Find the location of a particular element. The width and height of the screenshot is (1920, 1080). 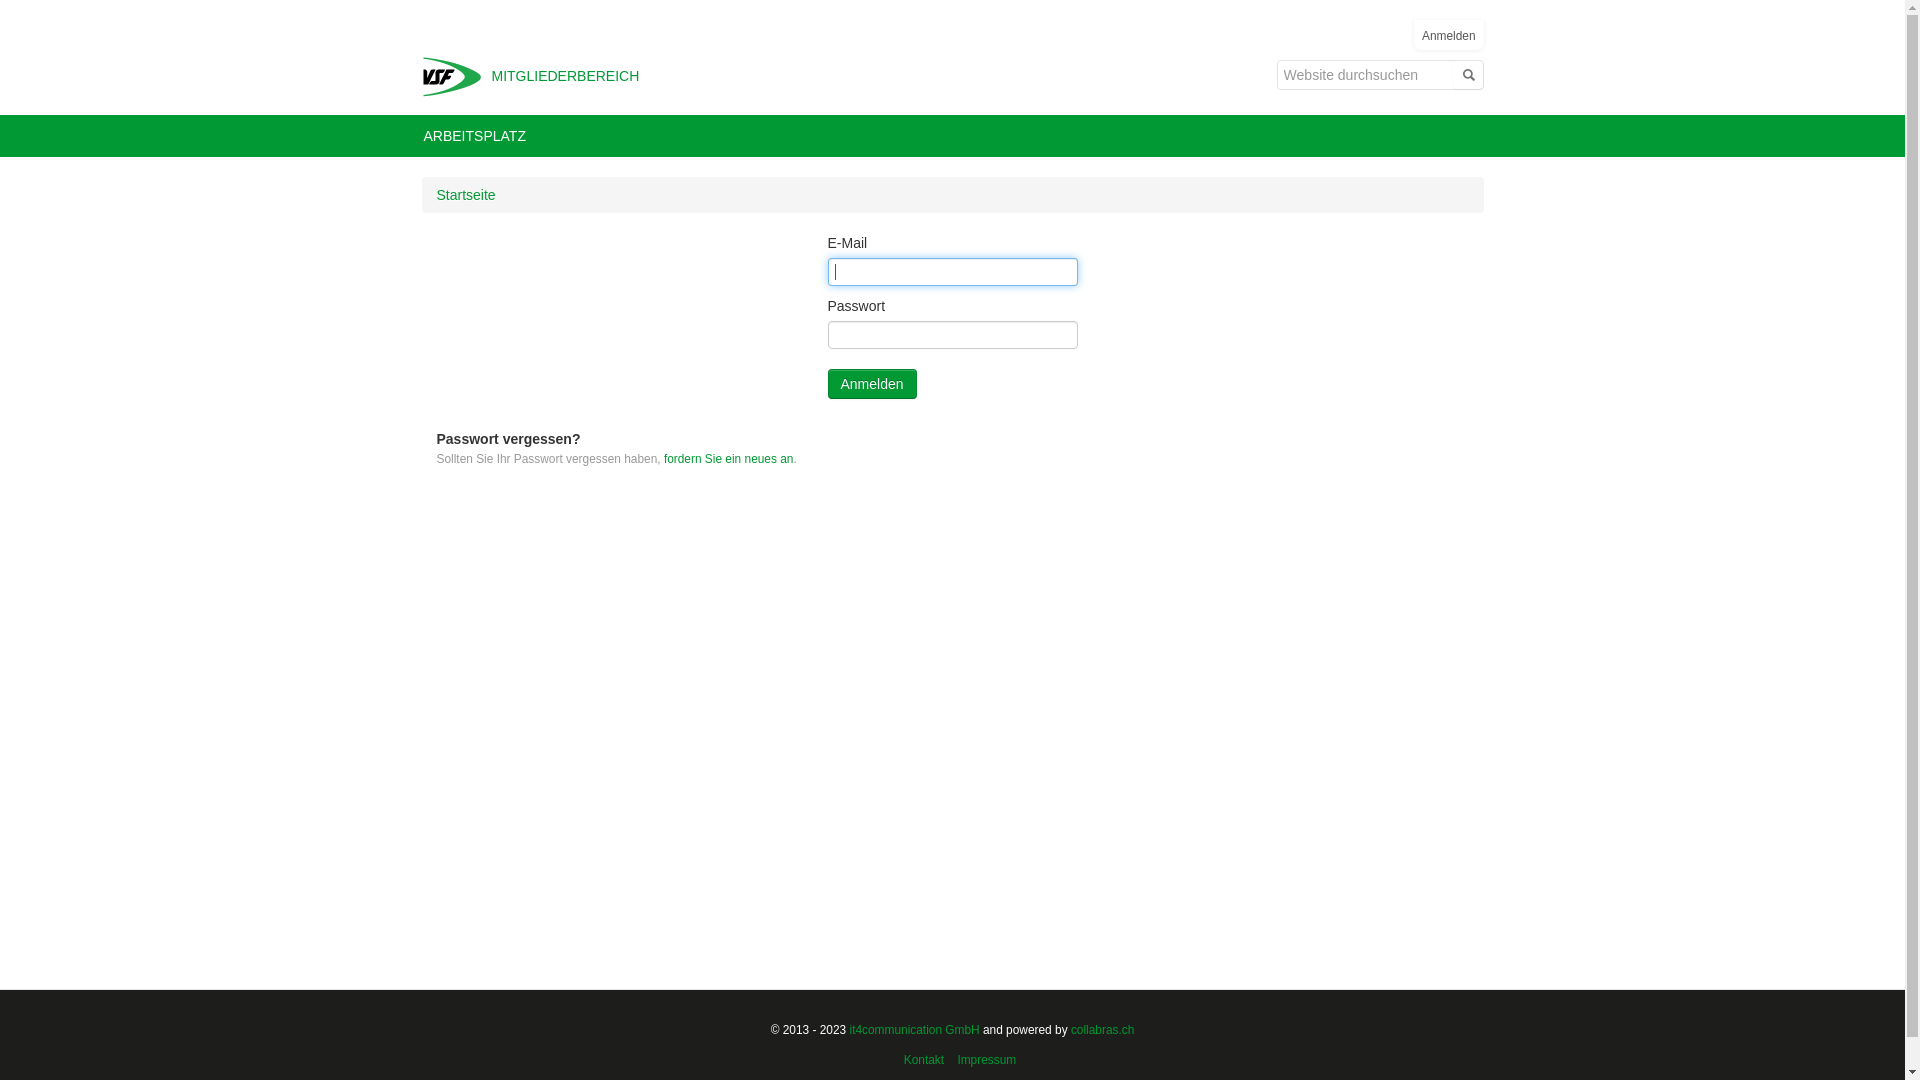

Impressum is located at coordinates (986, 1060).